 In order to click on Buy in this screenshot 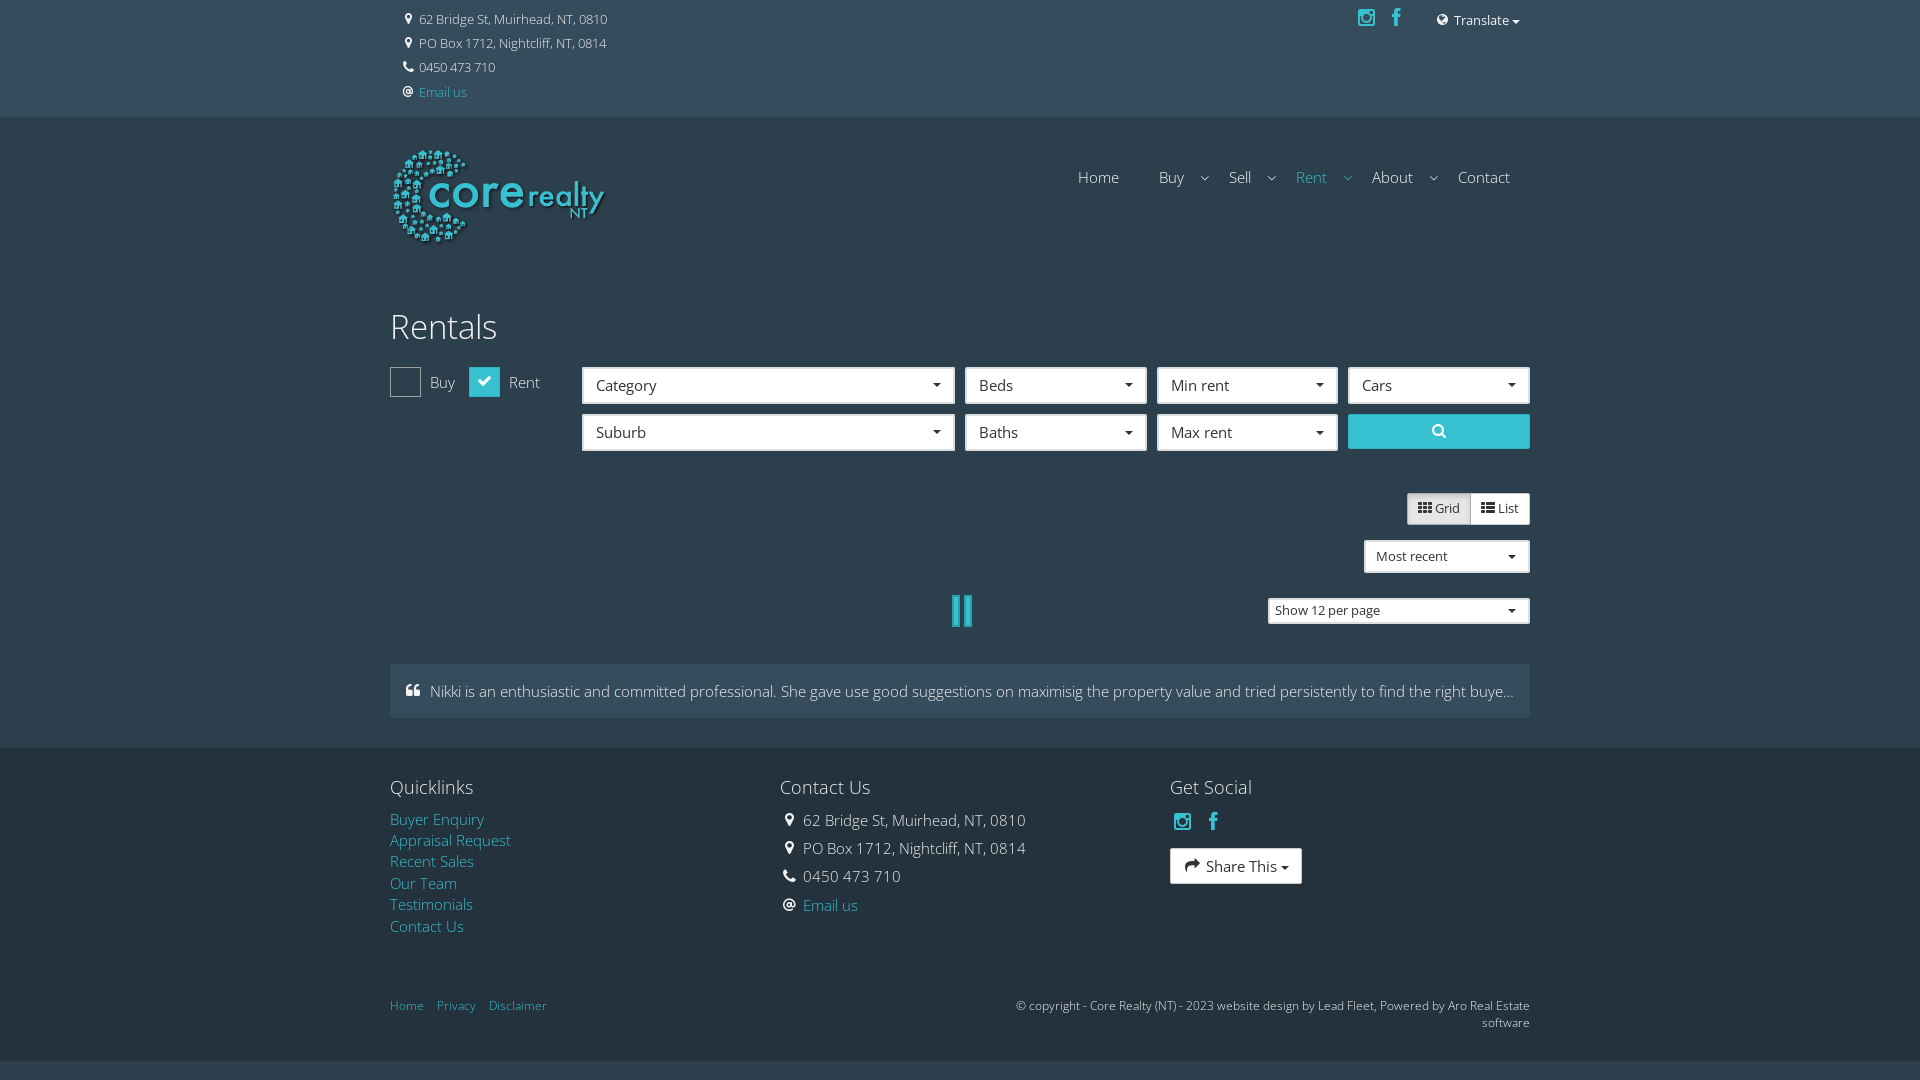, I will do `click(422, 382)`.